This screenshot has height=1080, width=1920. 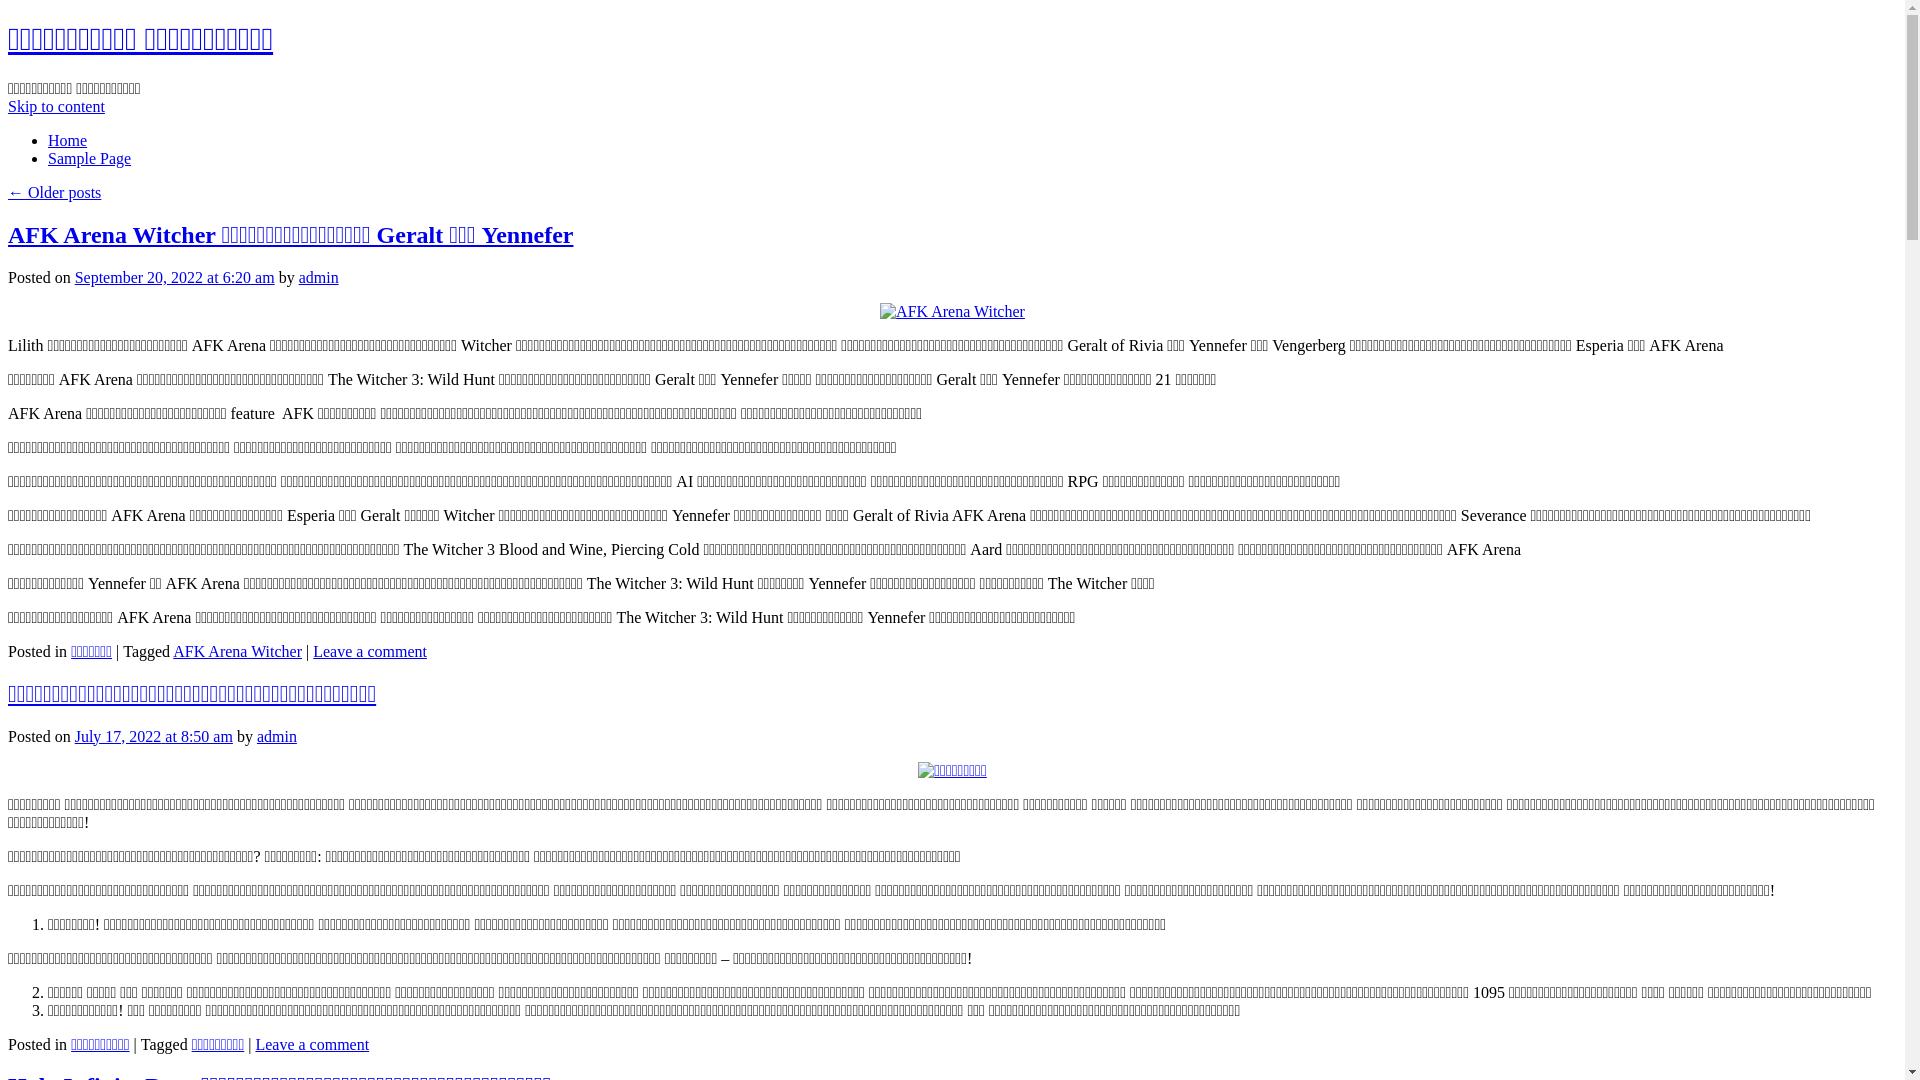 I want to click on July 17, 2022 at 8:50 am, so click(x=154, y=736).